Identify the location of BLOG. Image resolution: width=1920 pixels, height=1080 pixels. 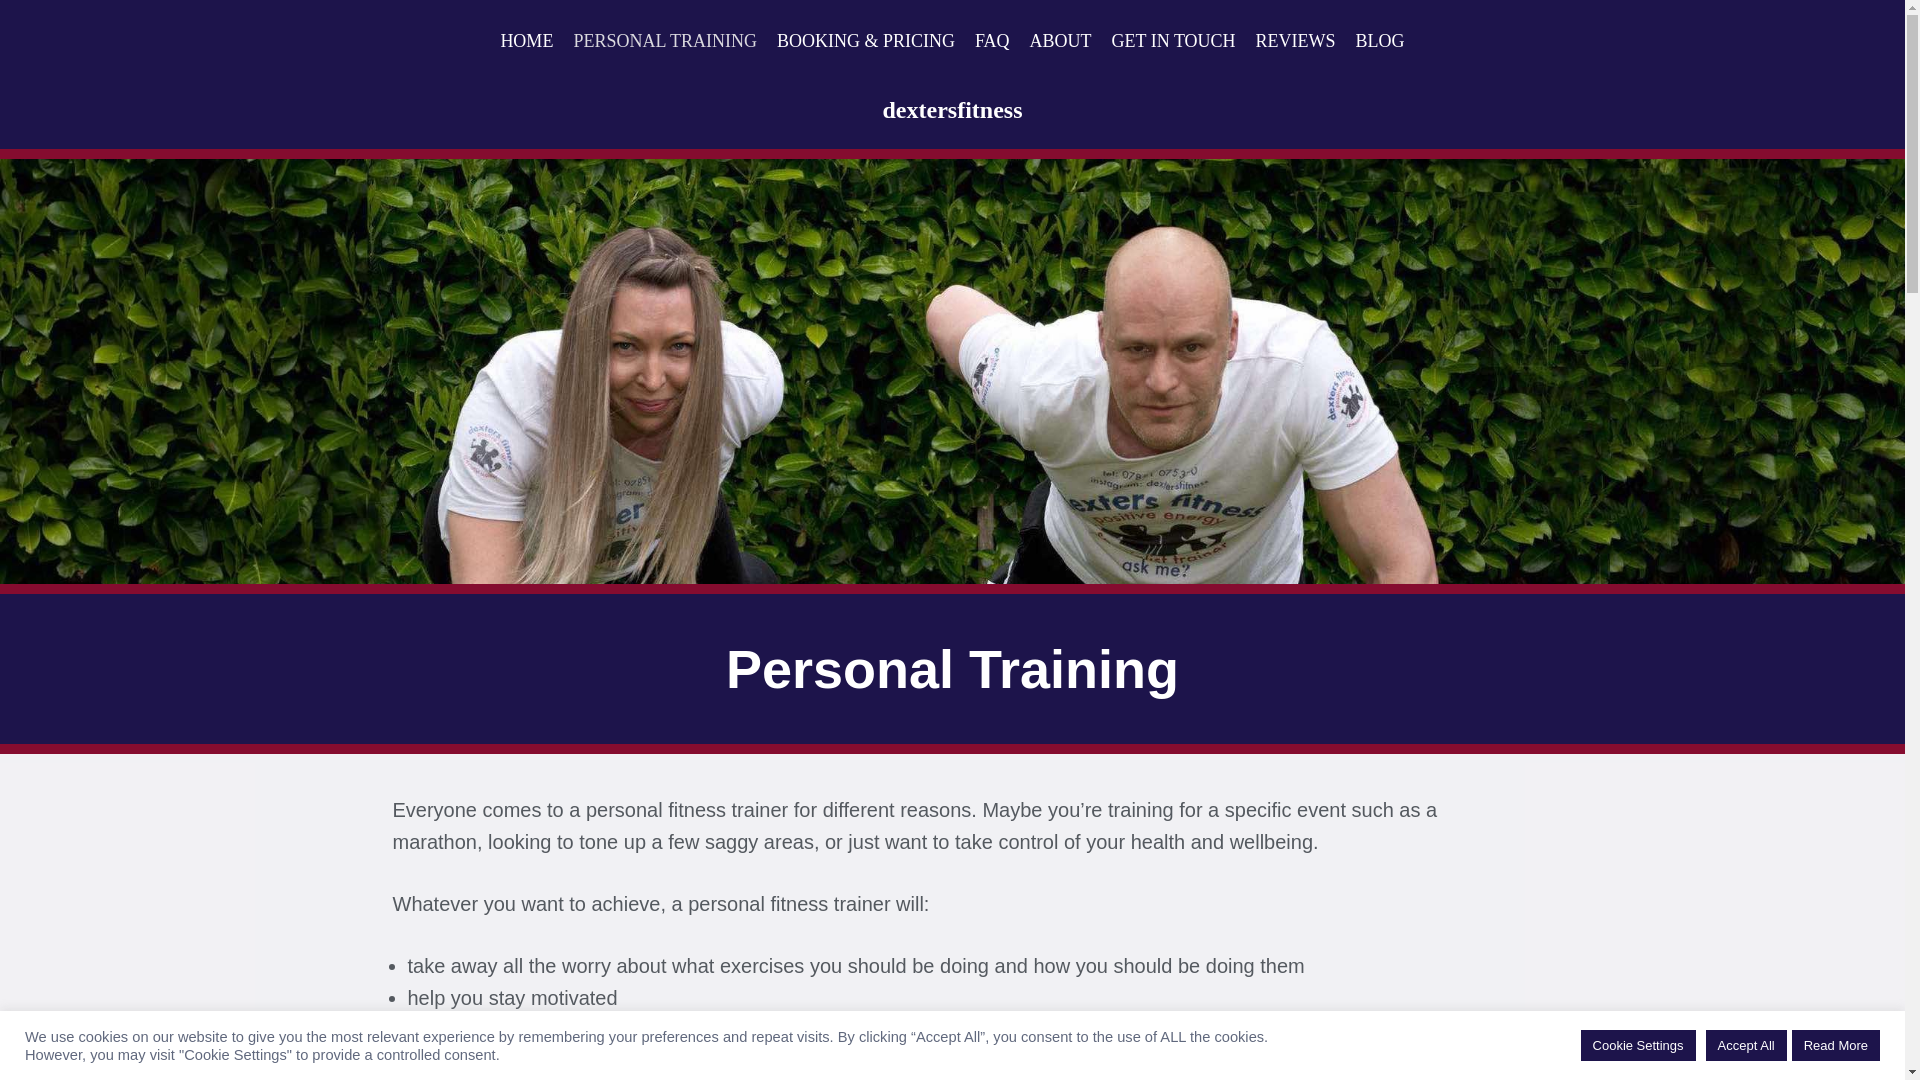
(1380, 42).